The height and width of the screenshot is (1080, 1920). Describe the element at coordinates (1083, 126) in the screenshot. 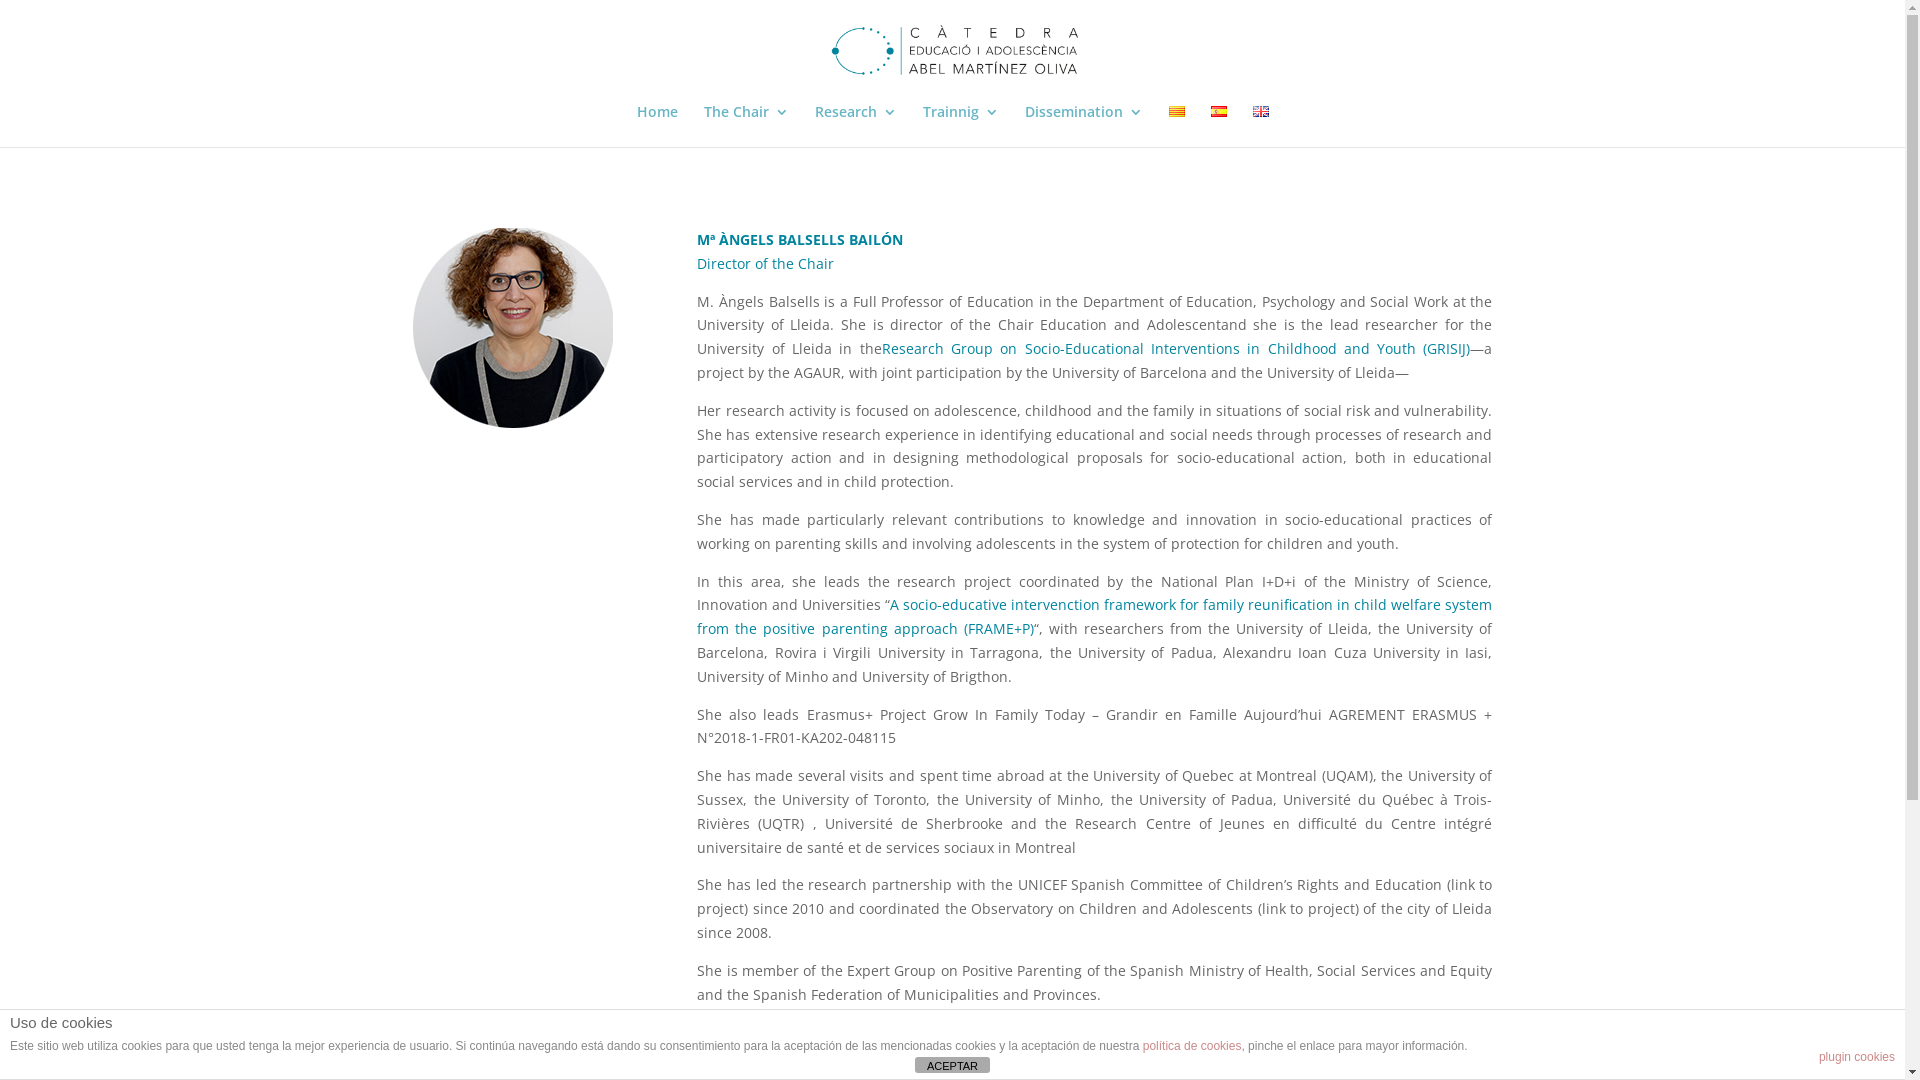

I see `Dissemination` at that location.